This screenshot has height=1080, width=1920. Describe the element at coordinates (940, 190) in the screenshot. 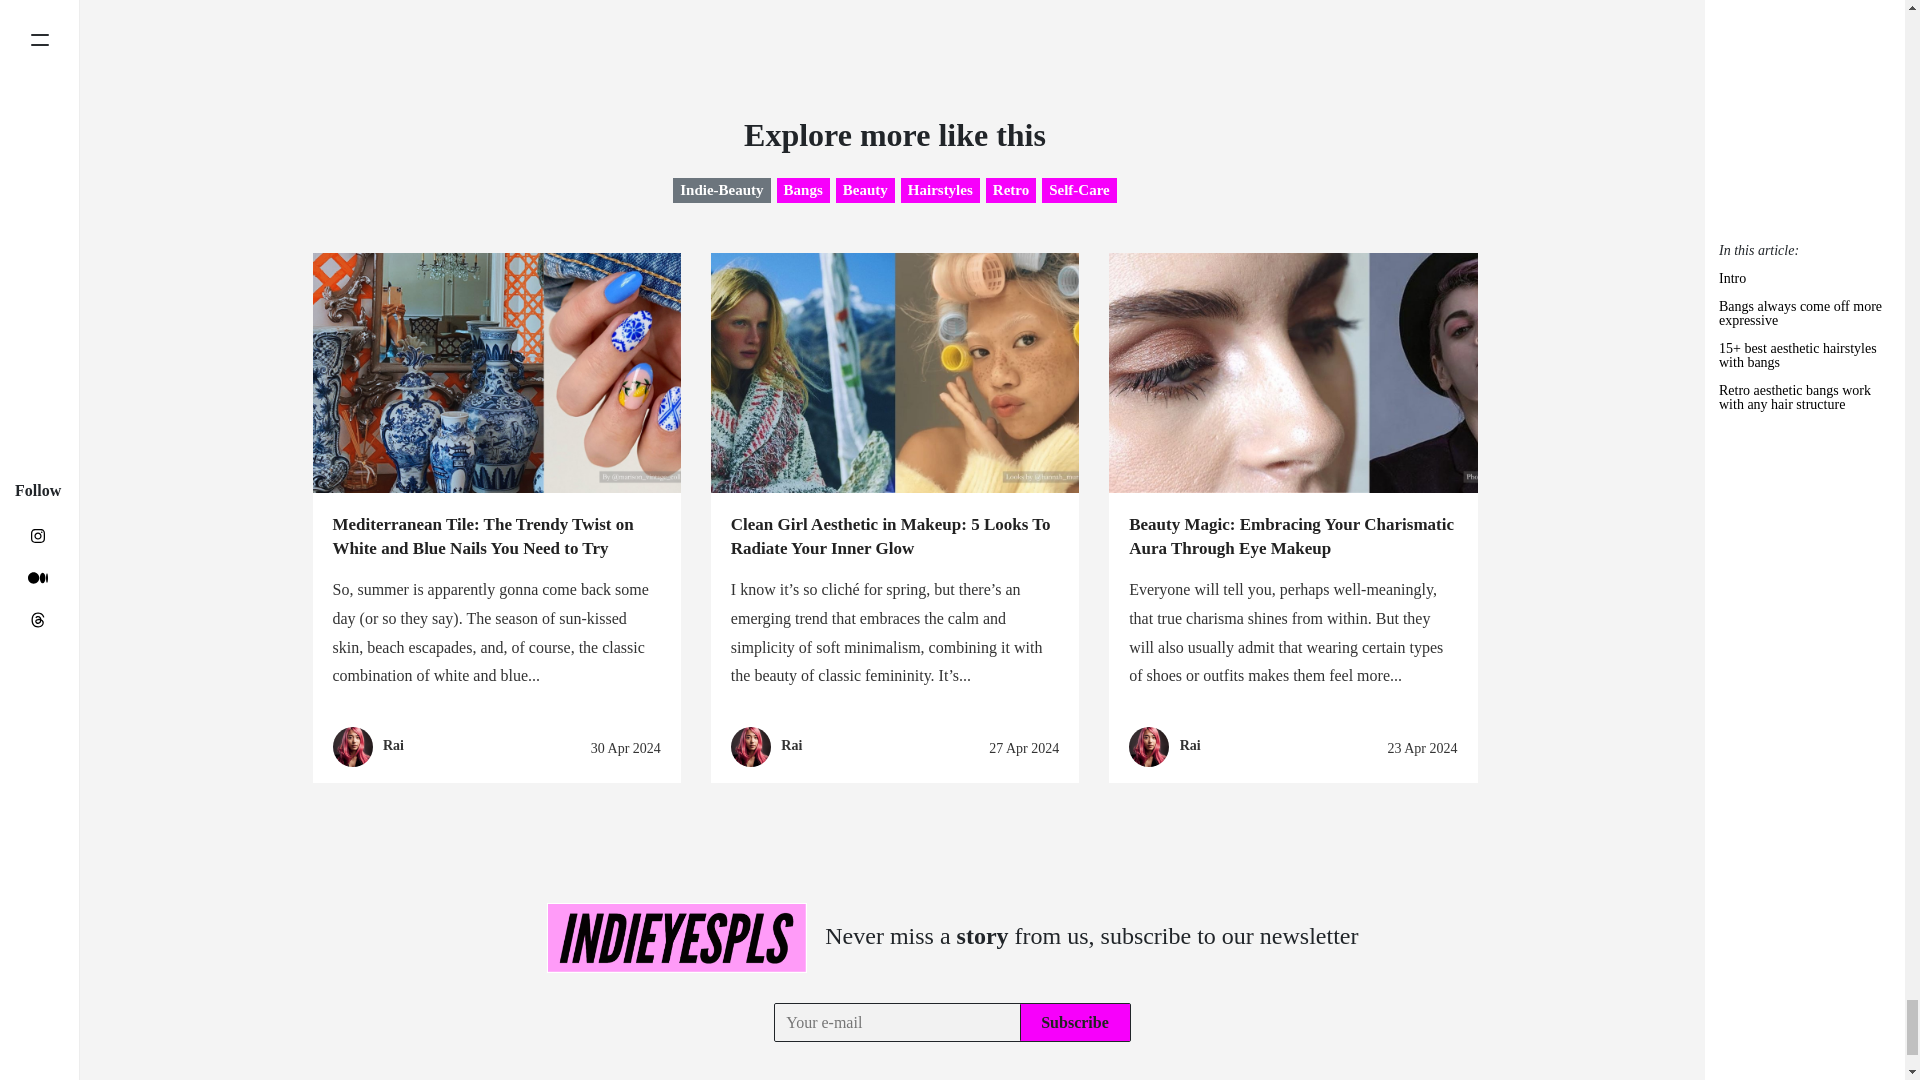

I see `Hairstyles` at that location.